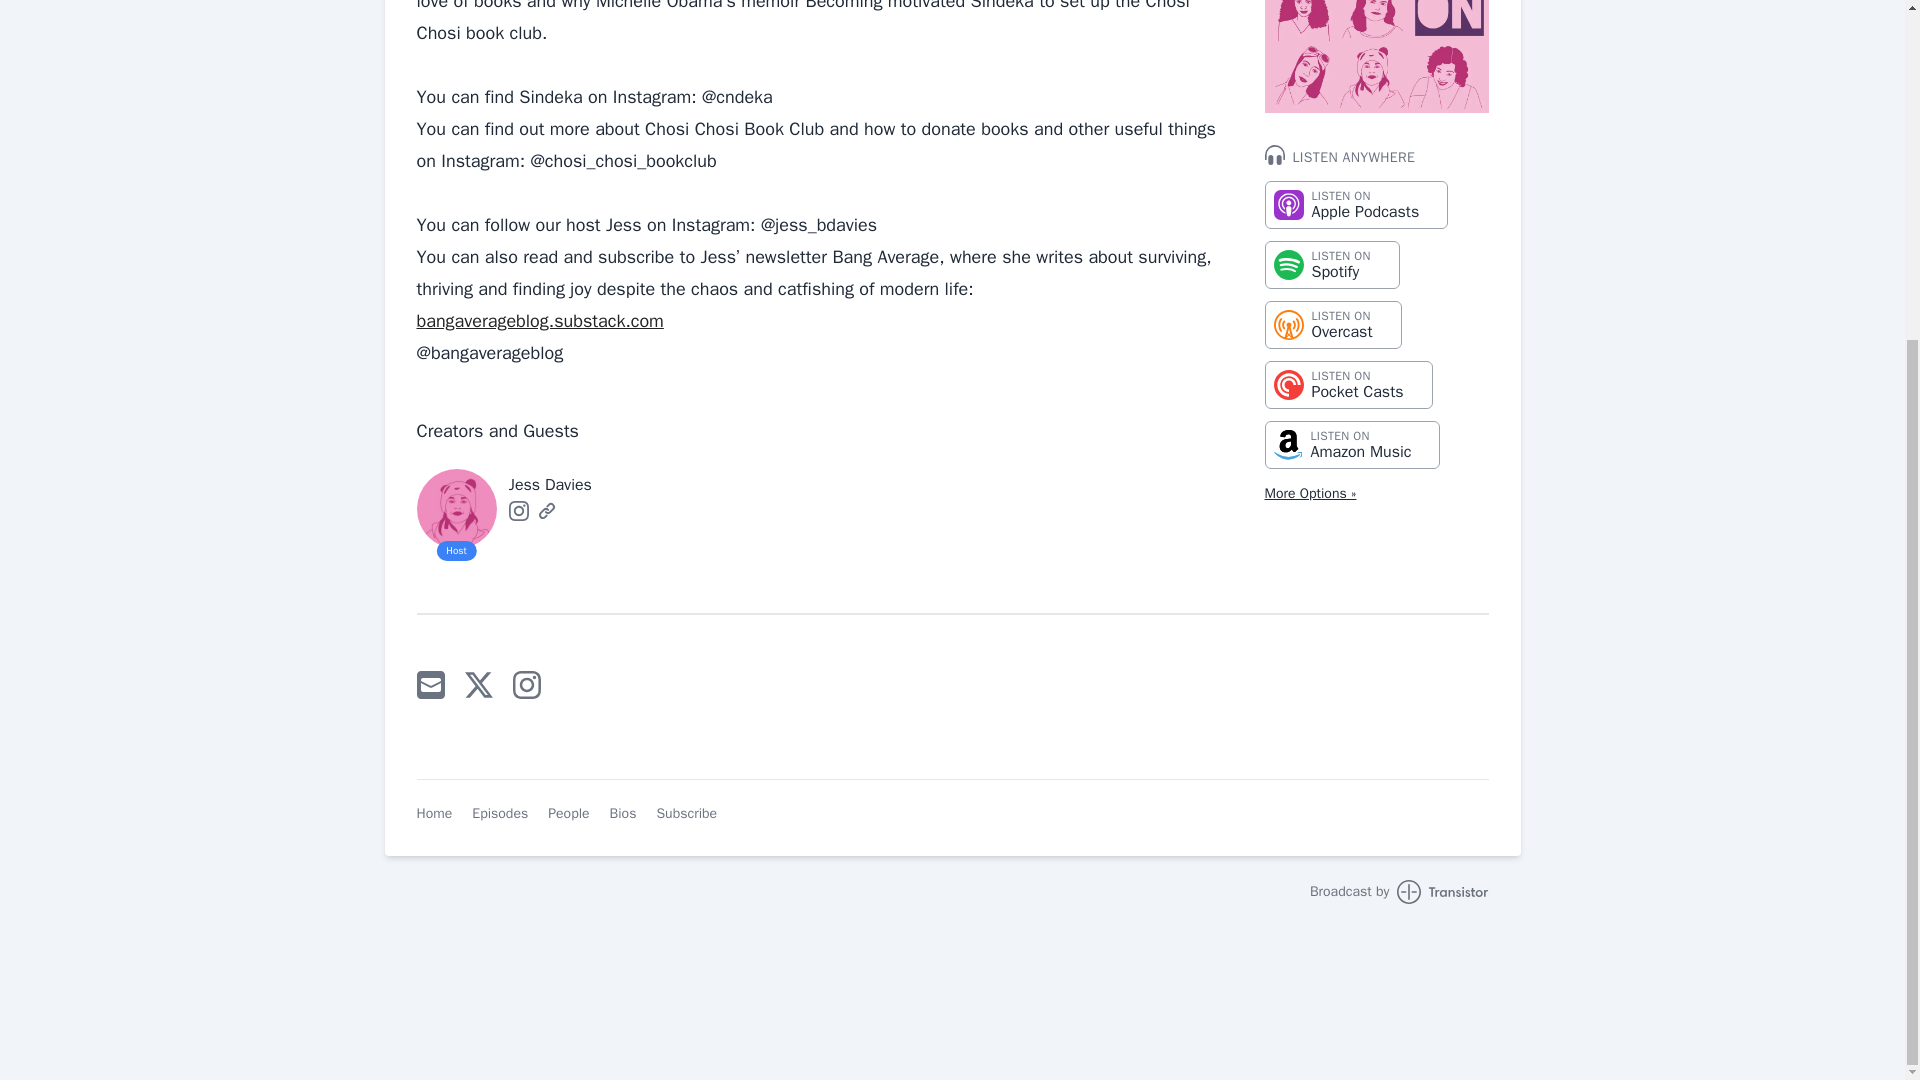  I want to click on Website, so click(1355, 204).